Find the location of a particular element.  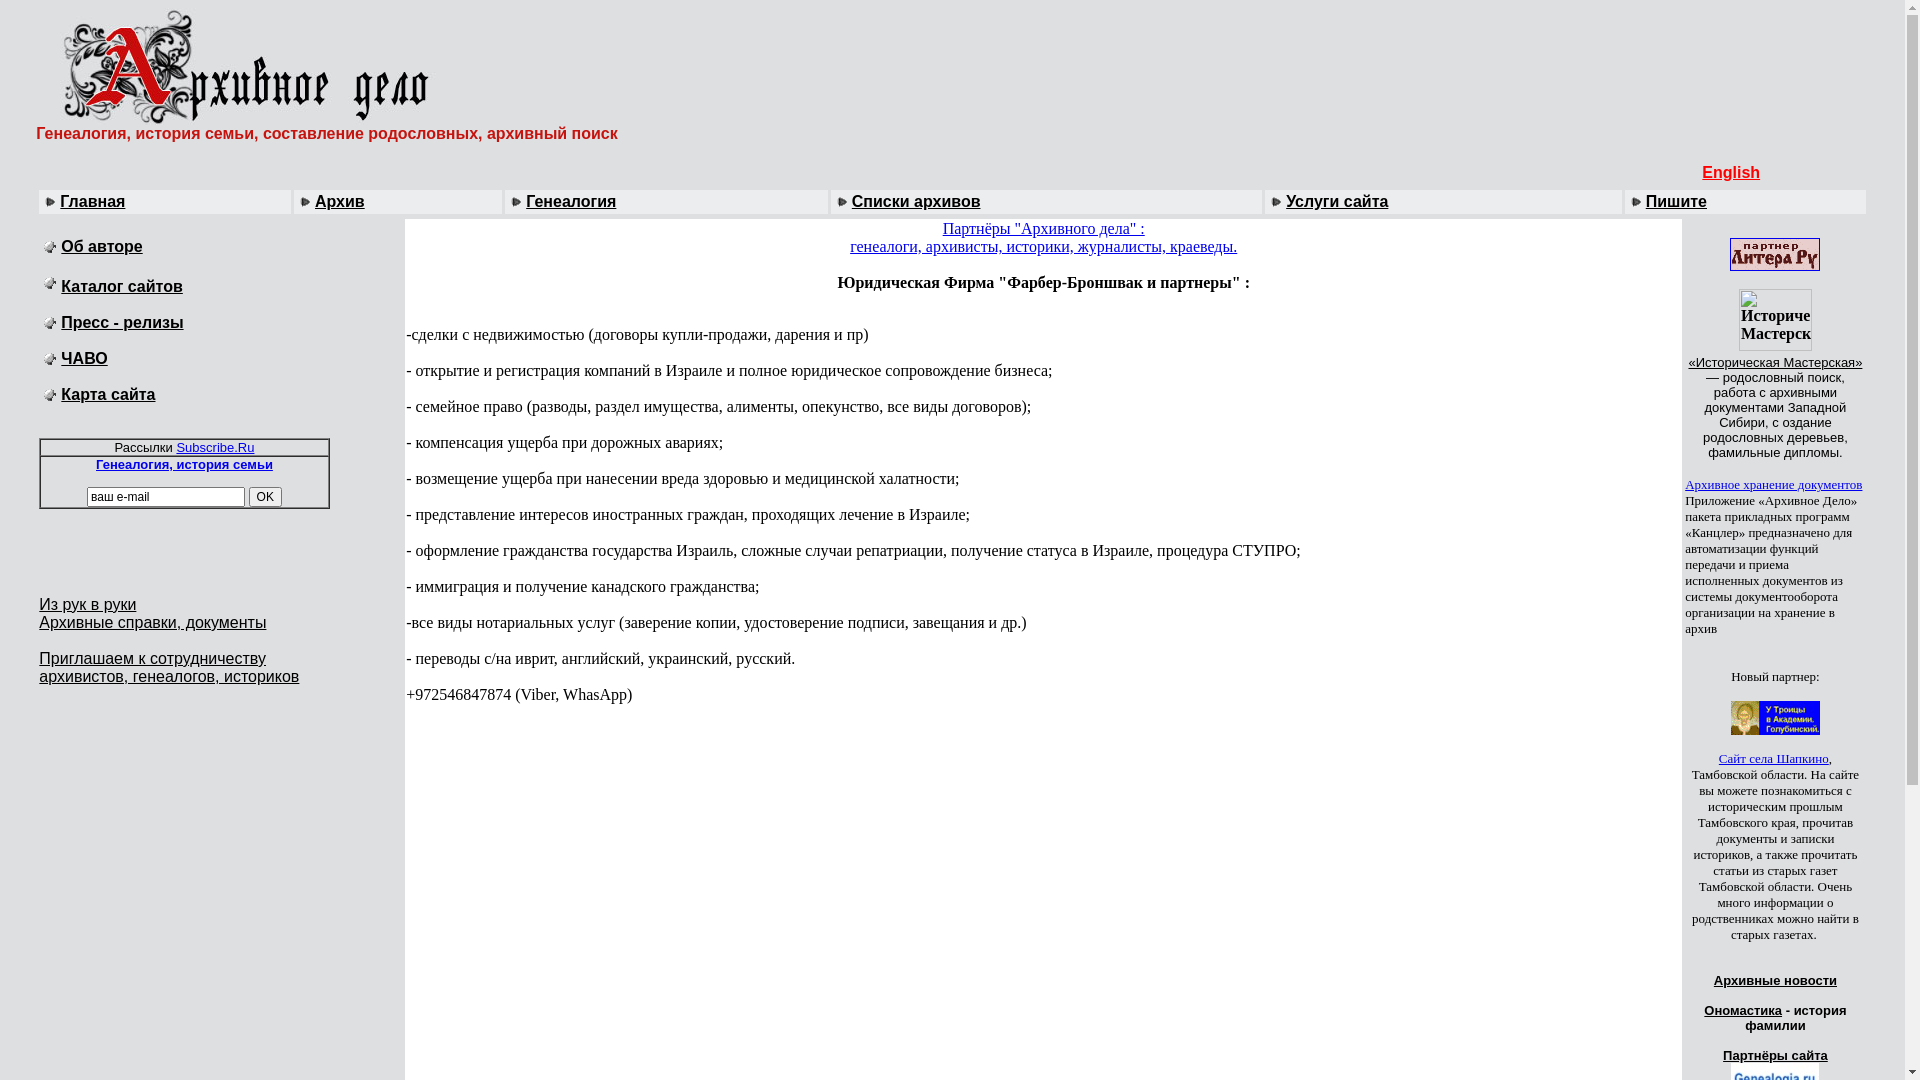

English is located at coordinates (1731, 172).